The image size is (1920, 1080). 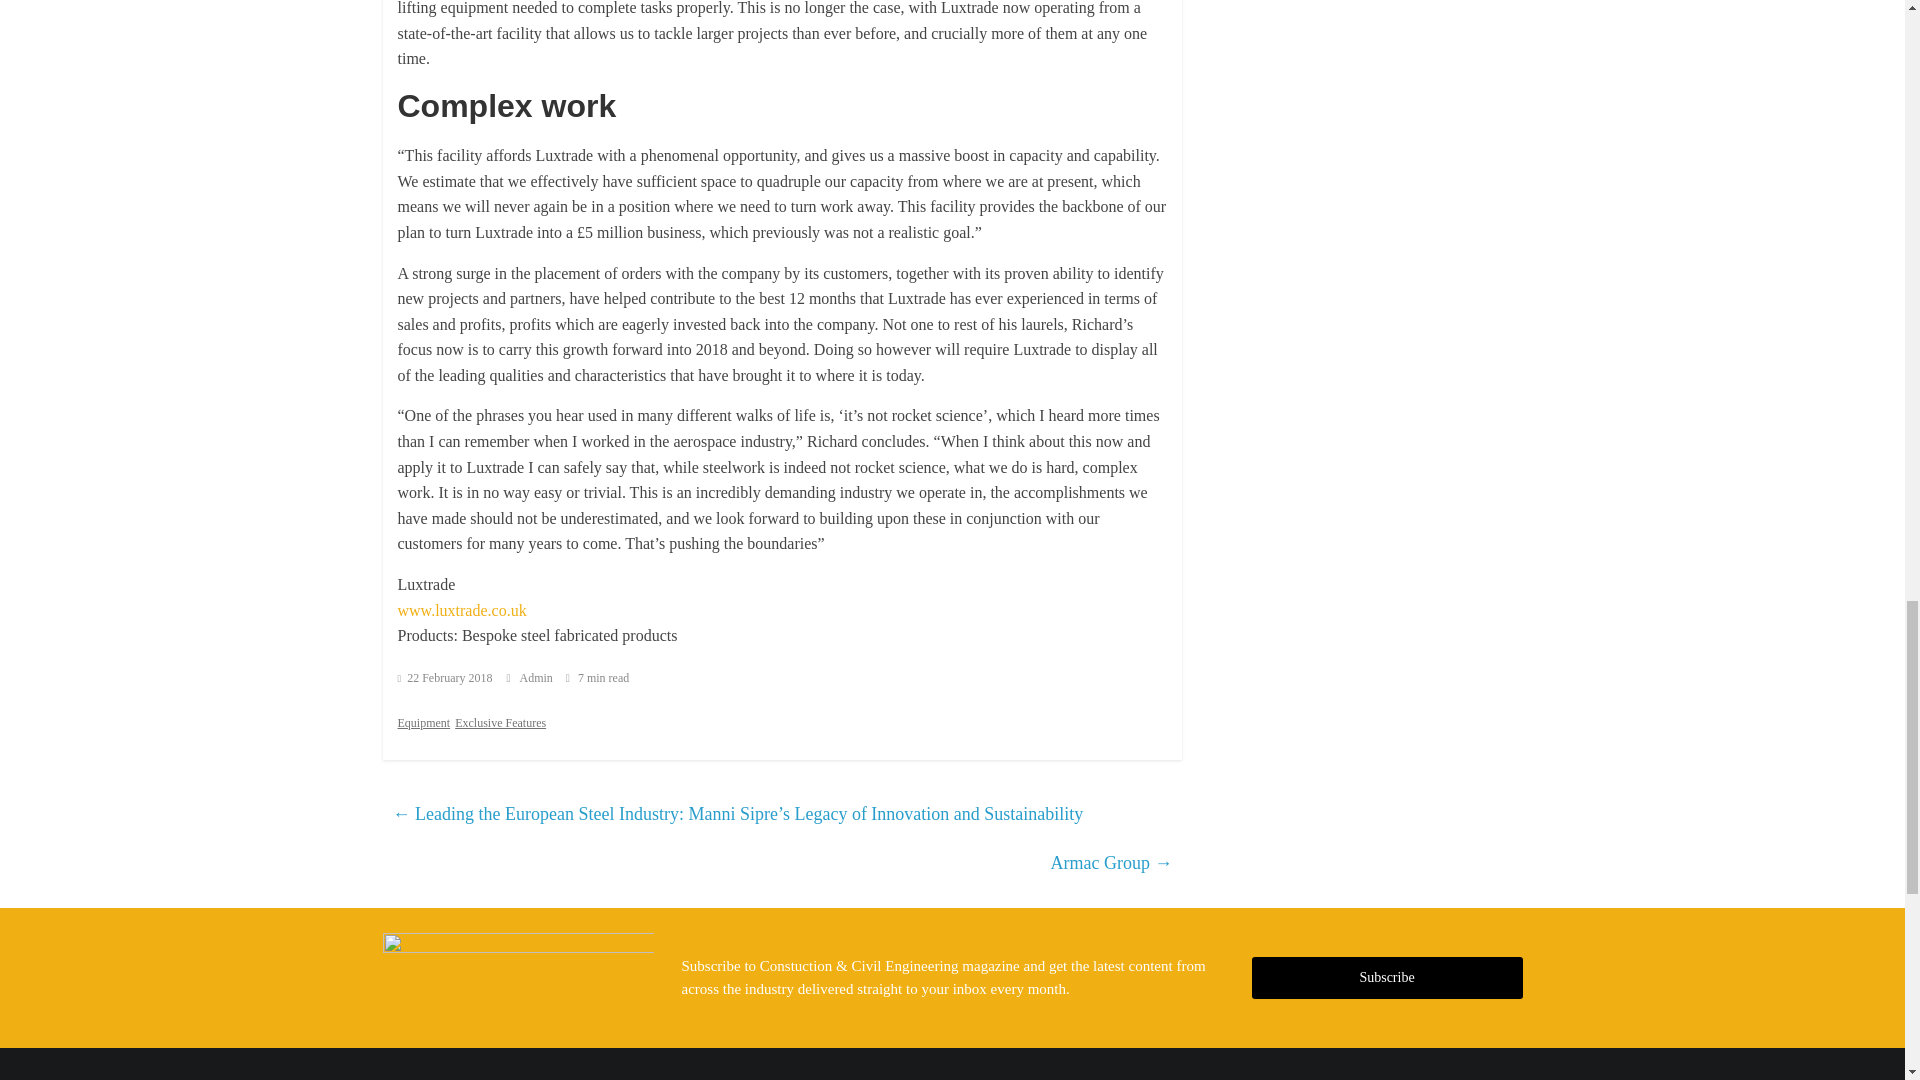 I want to click on Equipment, so click(x=424, y=722).